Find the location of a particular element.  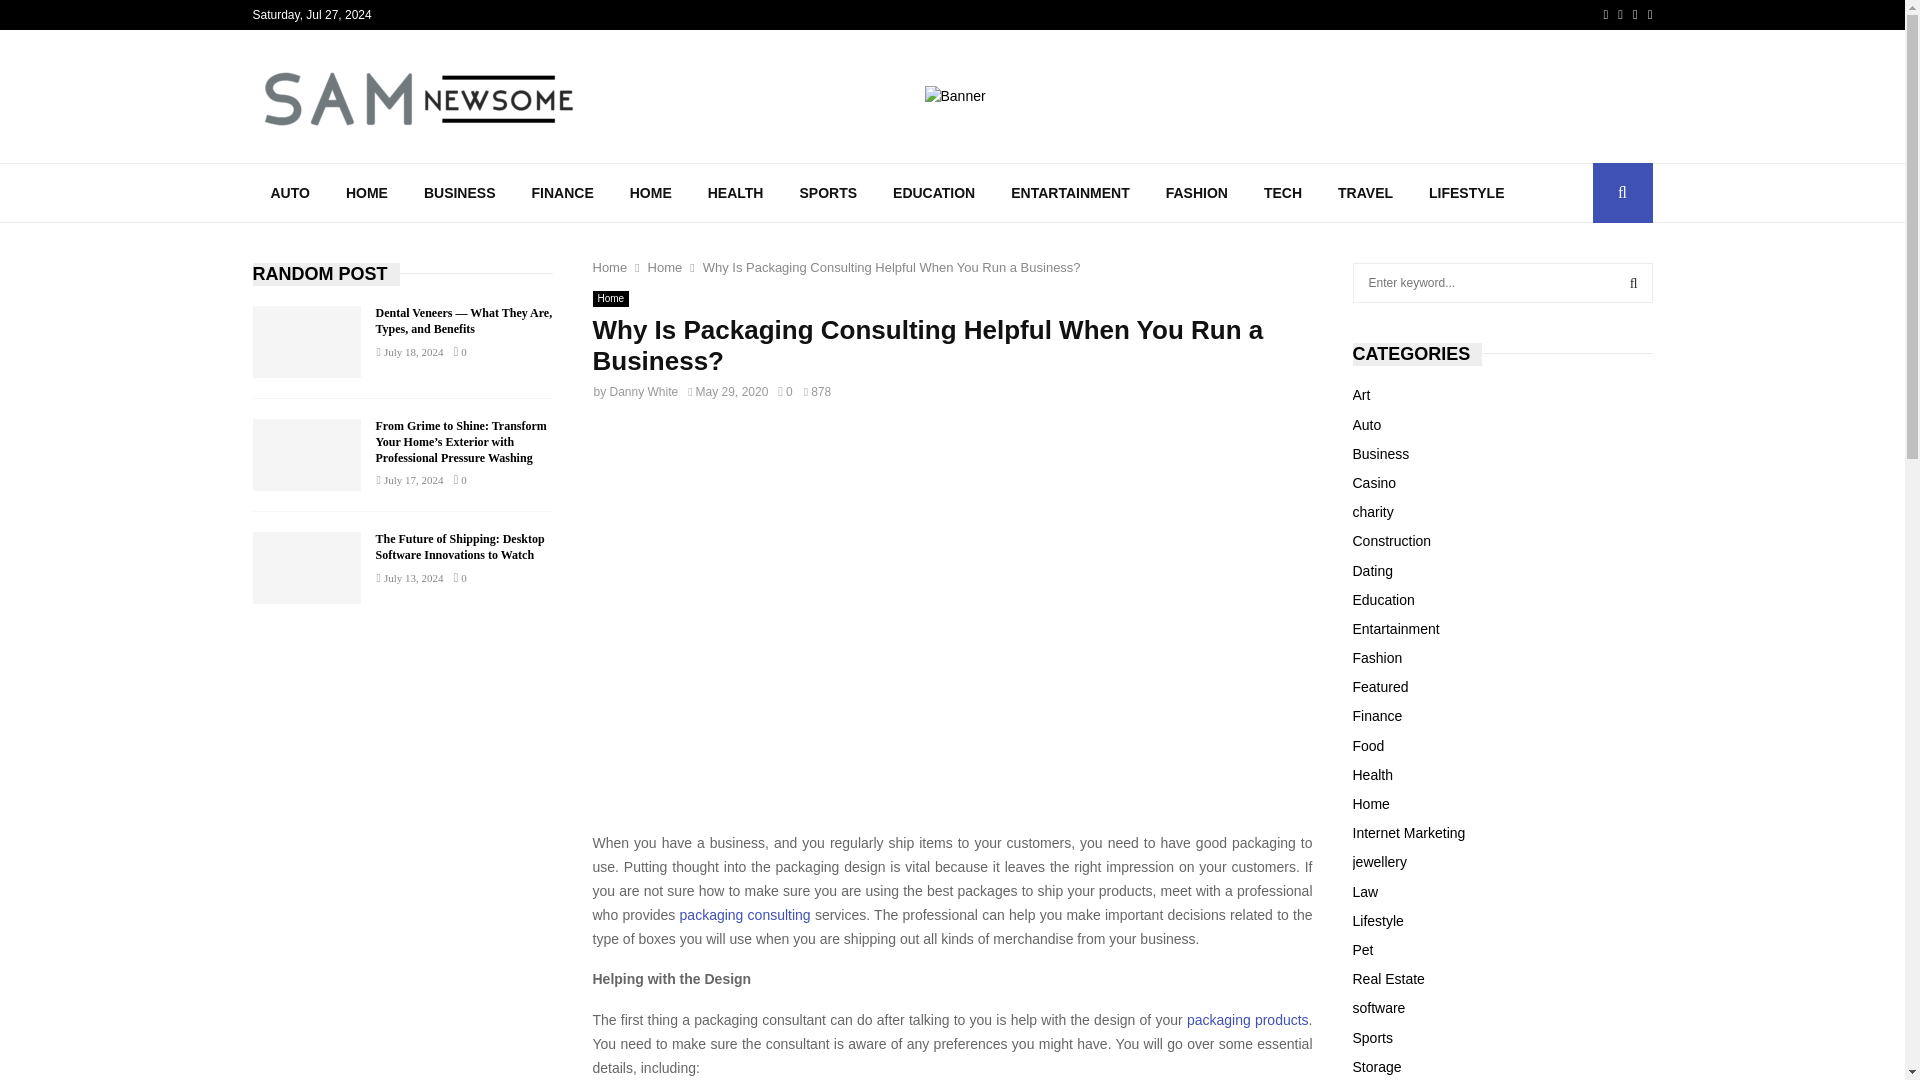

HEALTH is located at coordinates (735, 192).